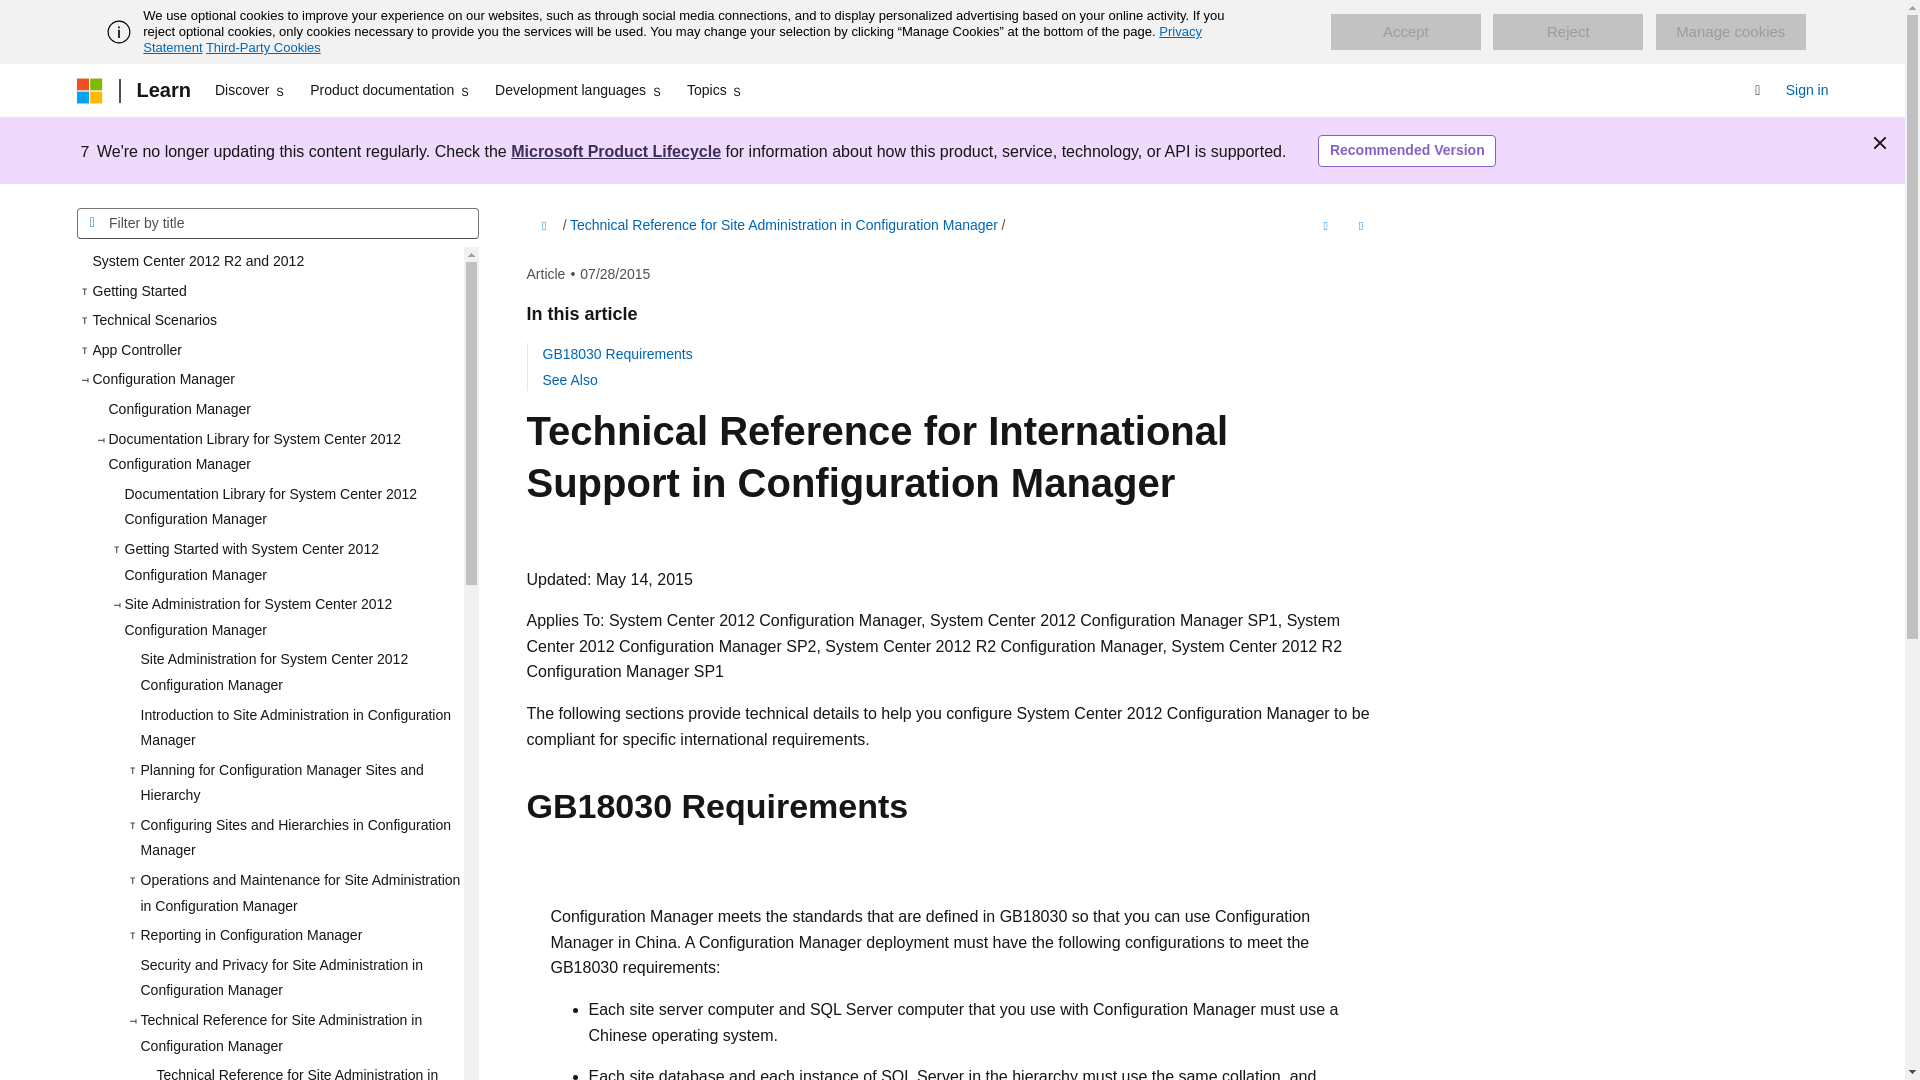 The image size is (1920, 1080). What do you see at coordinates (1360, 225) in the screenshot?
I see `More actions` at bounding box center [1360, 225].